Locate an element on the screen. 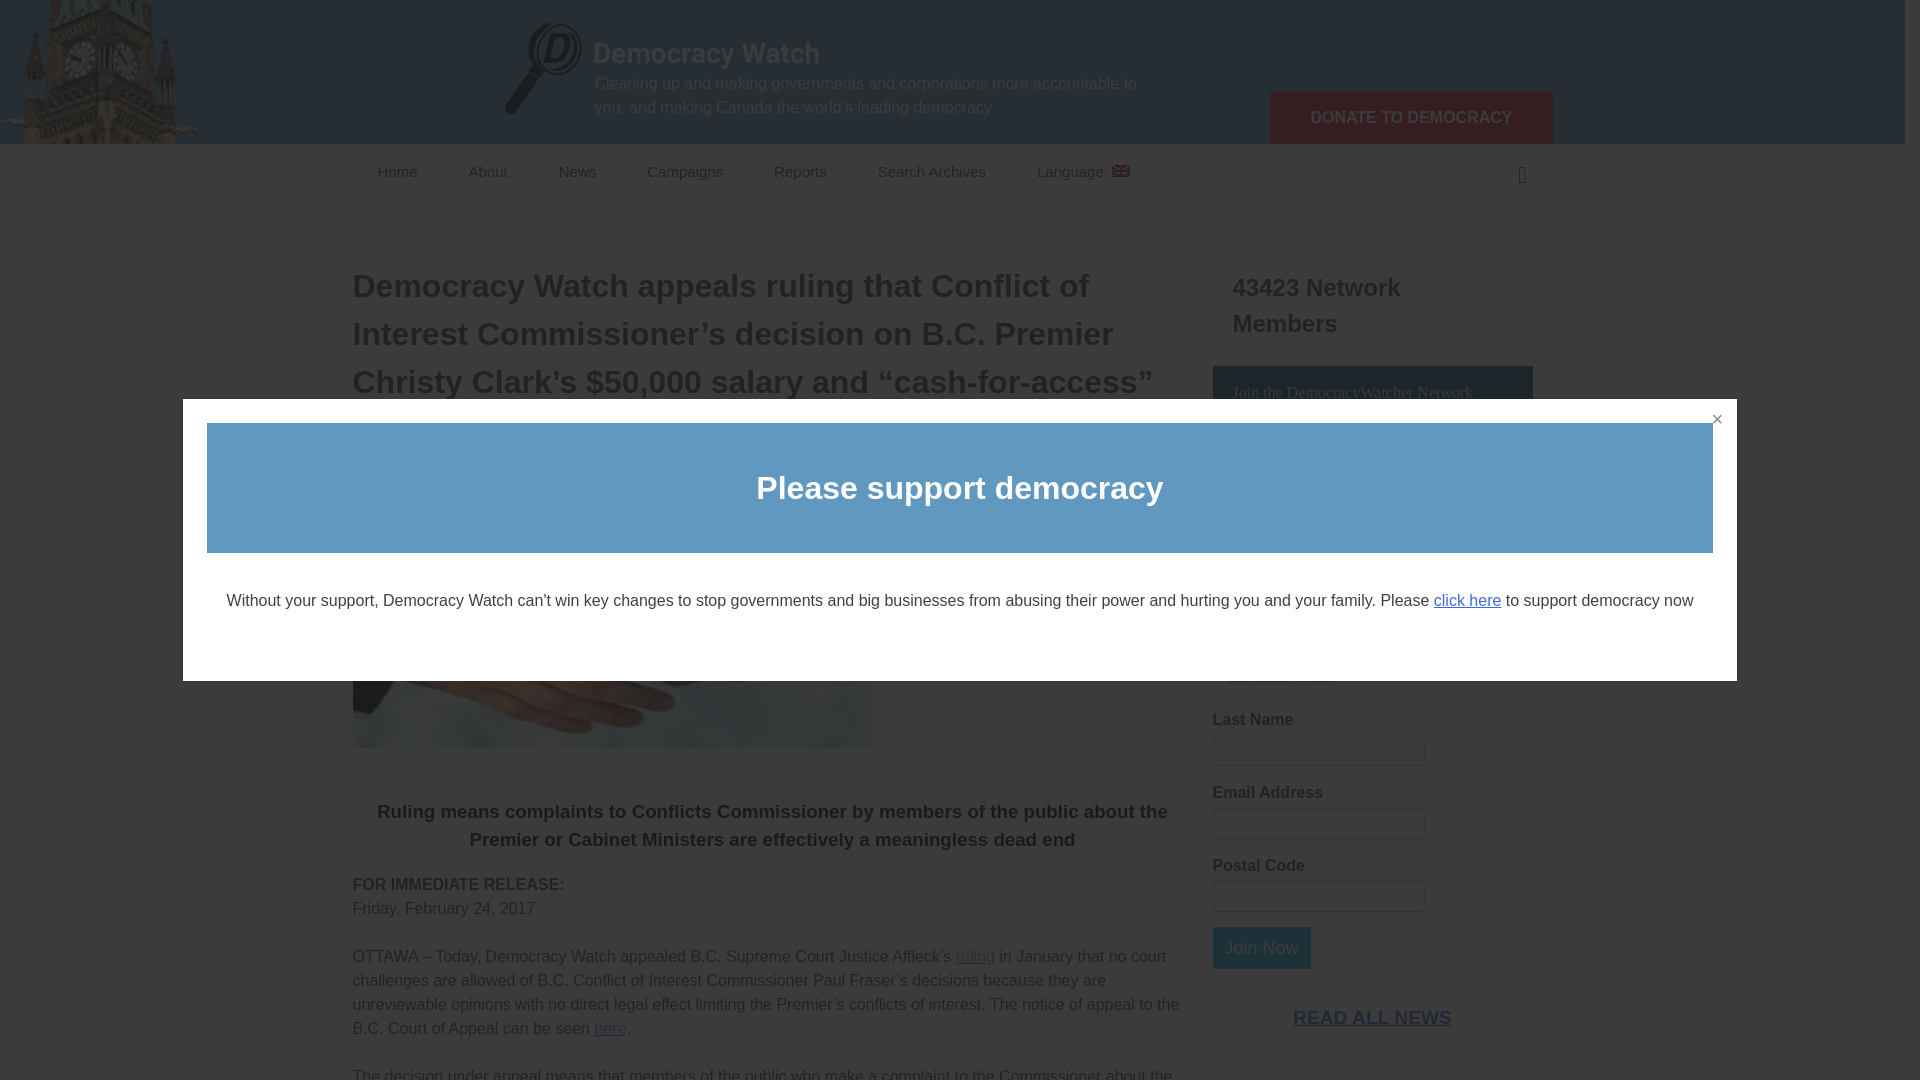 This screenshot has height=1080, width=1920. February 24, 2017 is located at coordinates (459, 469).